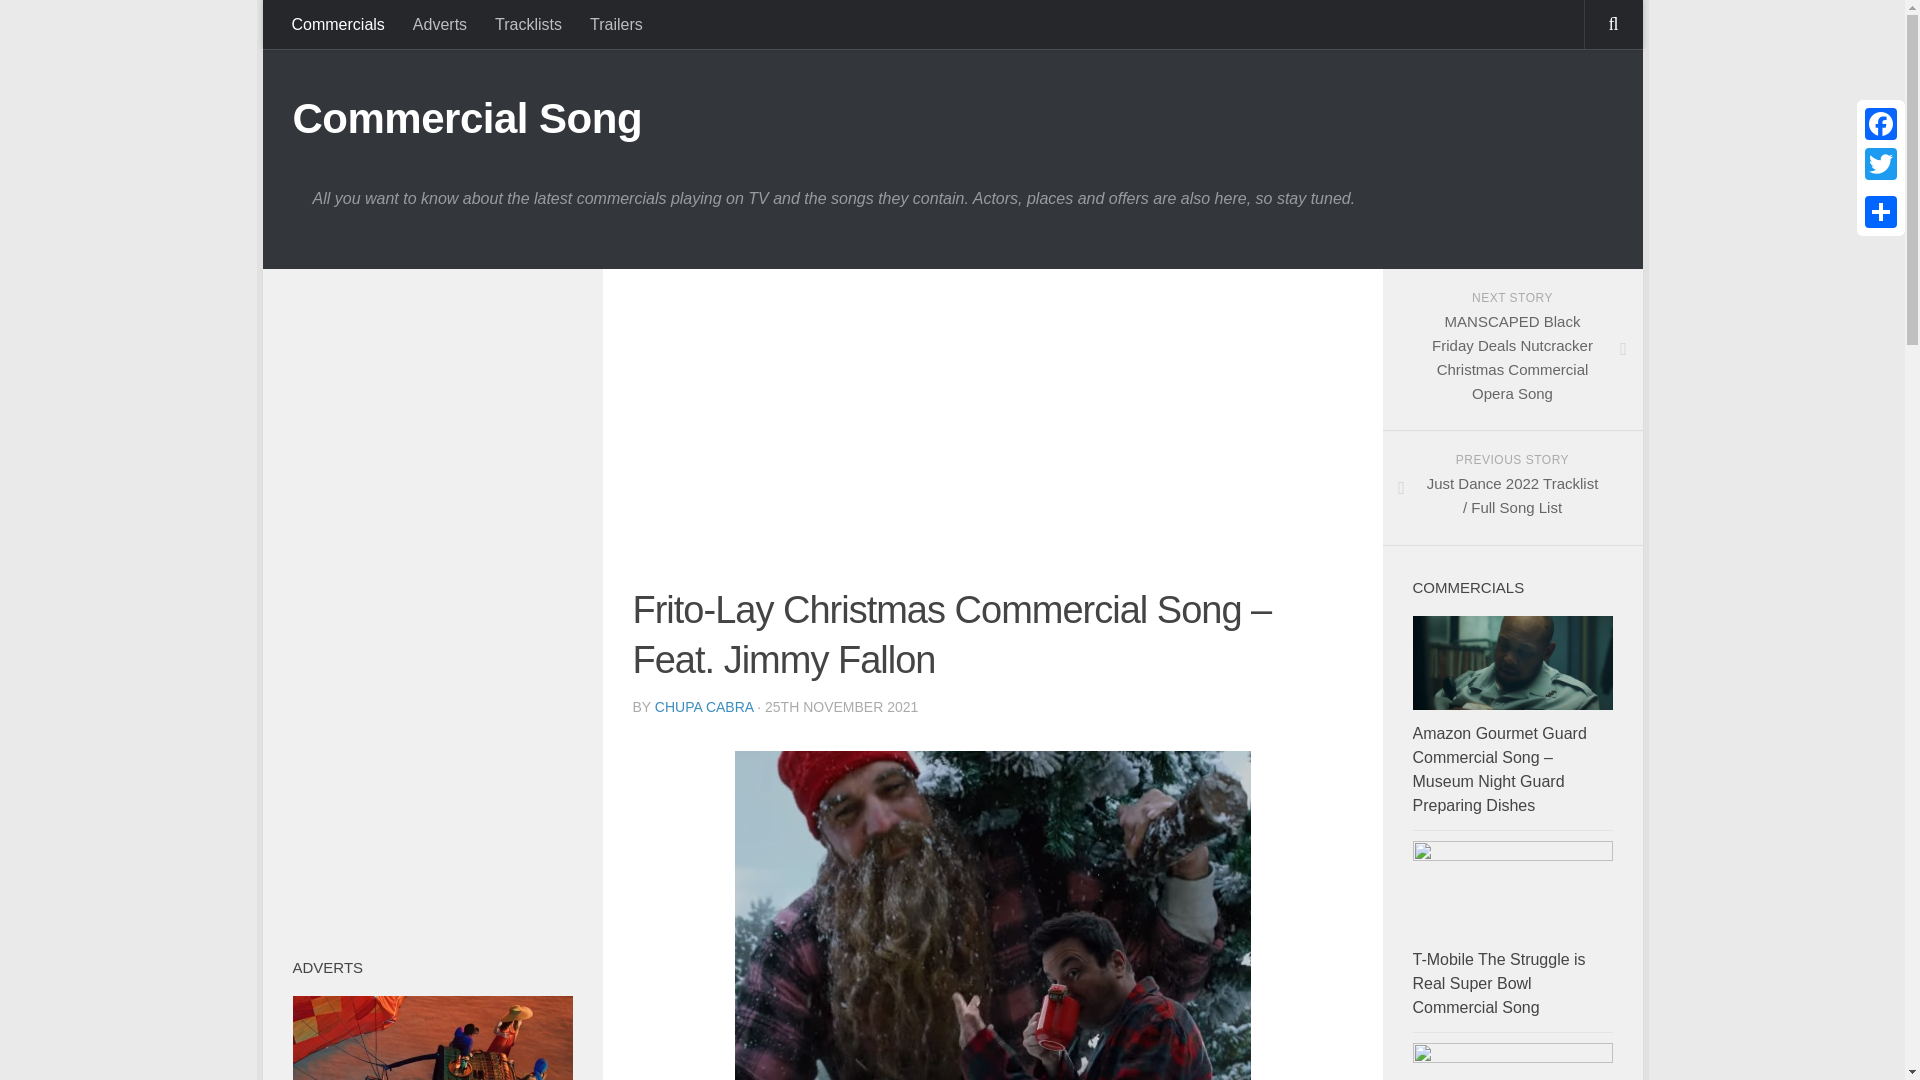 The width and height of the screenshot is (1920, 1080). What do you see at coordinates (440, 24) in the screenshot?
I see `Adverts` at bounding box center [440, 24].